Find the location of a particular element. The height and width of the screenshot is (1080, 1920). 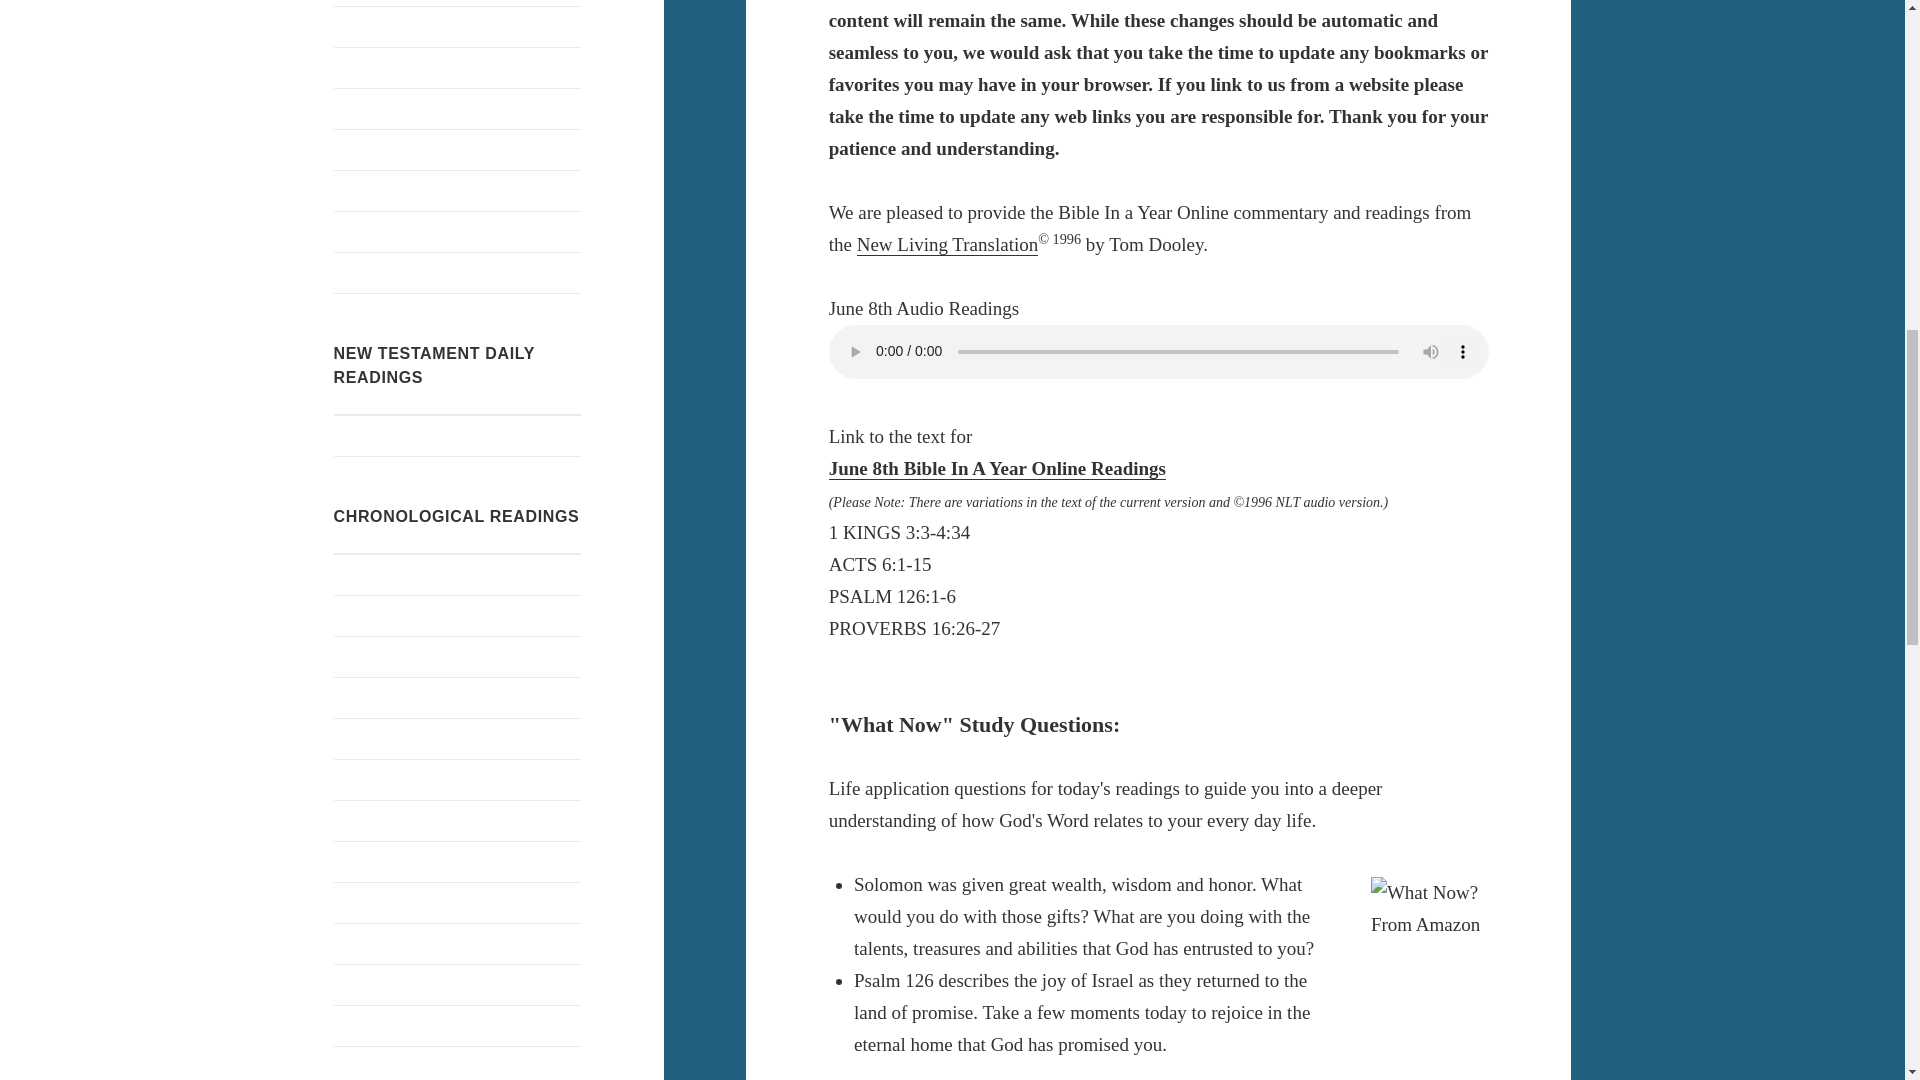

May is located at coordinates (458, 3).